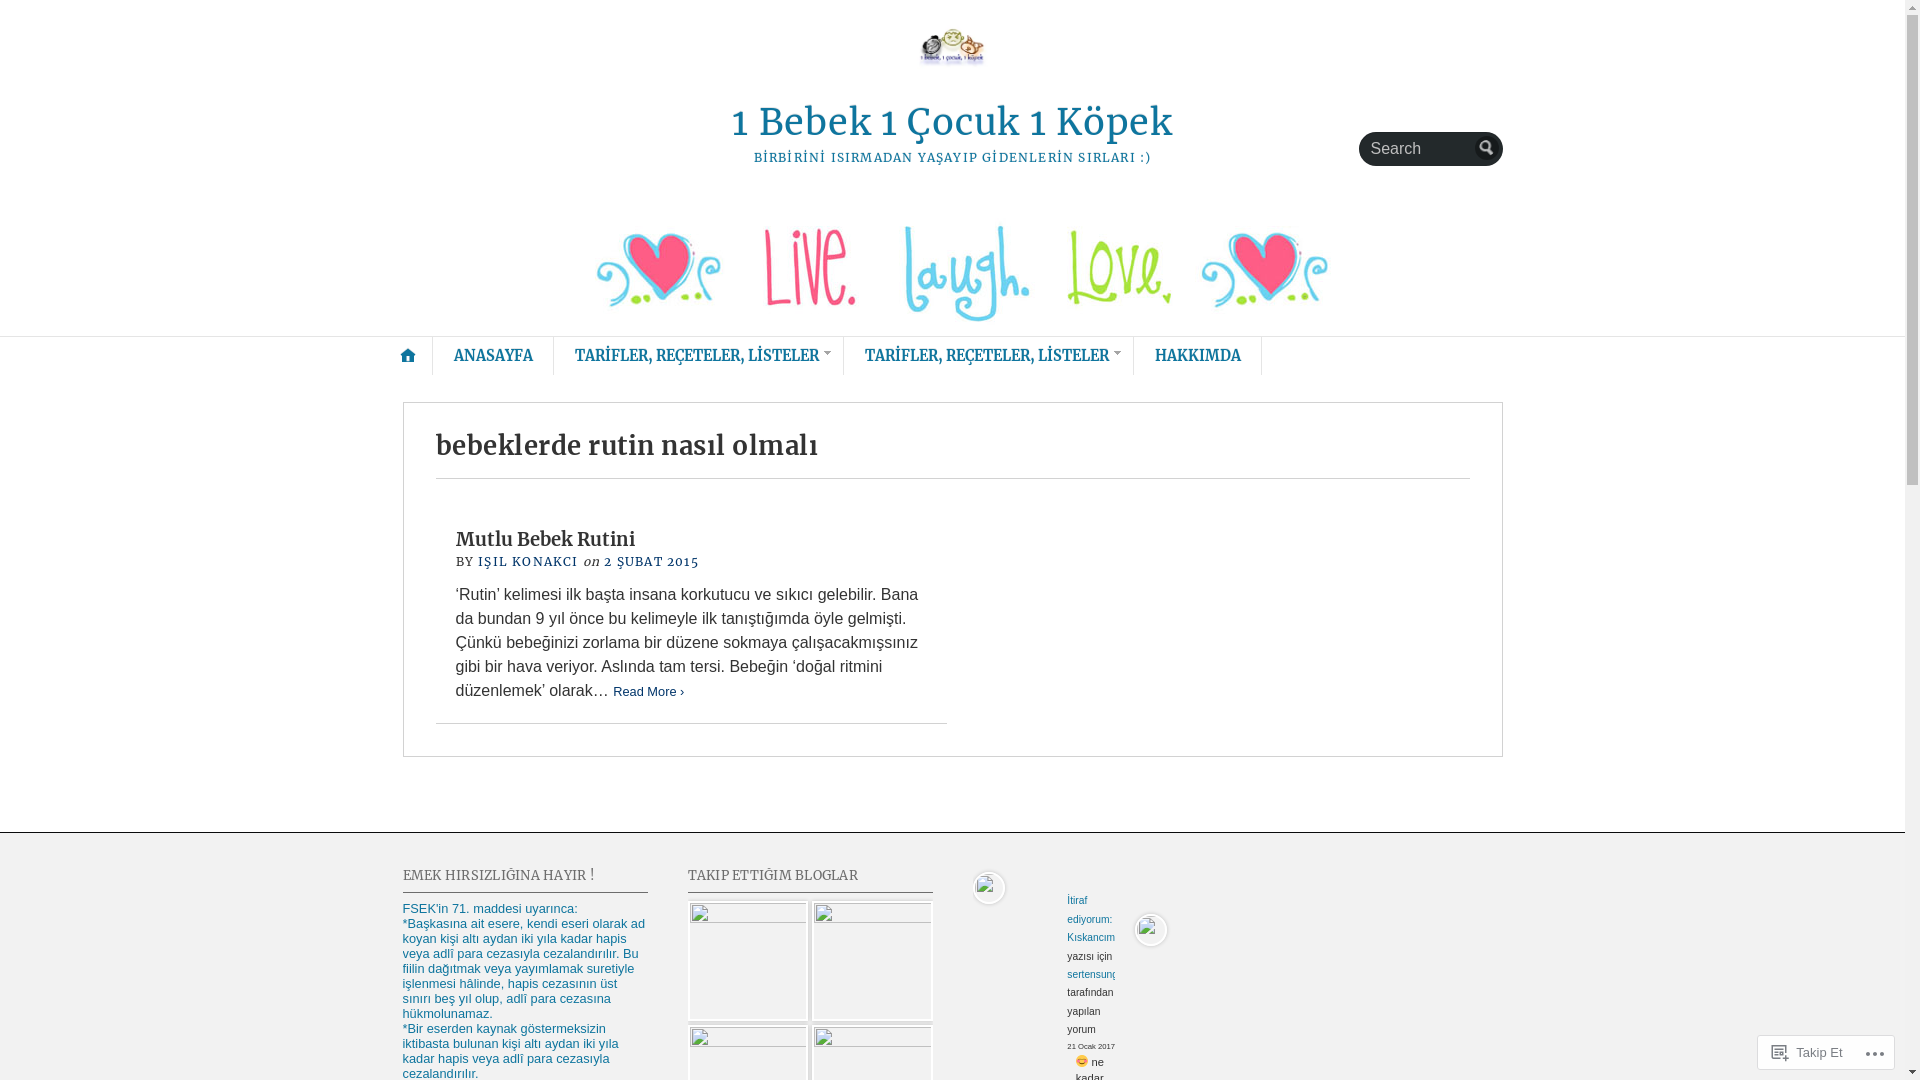 The width and height of the screenshot is (1920, 1080). What do you see at coordinates (872, 962) in the screenshot?
I see `sahincem` at bounding box center [872, 962].